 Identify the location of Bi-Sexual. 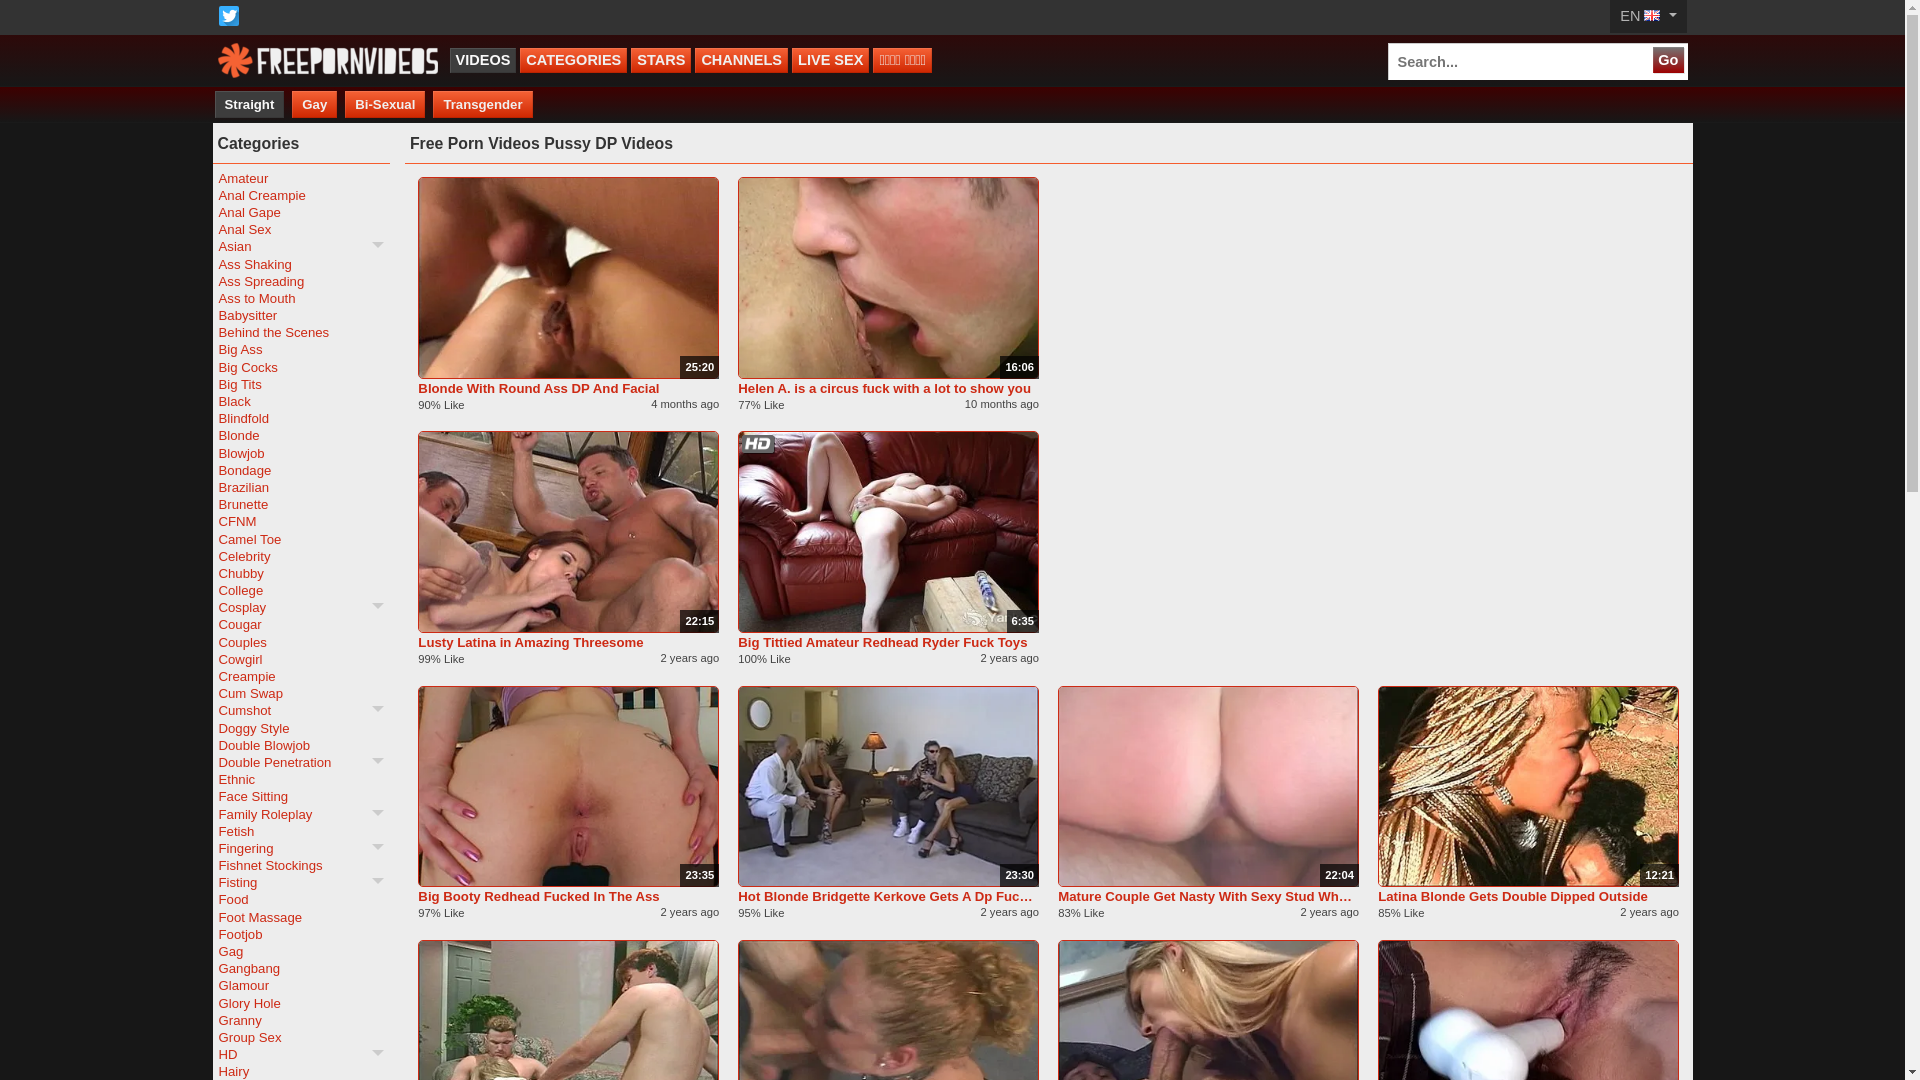
(385, 104).